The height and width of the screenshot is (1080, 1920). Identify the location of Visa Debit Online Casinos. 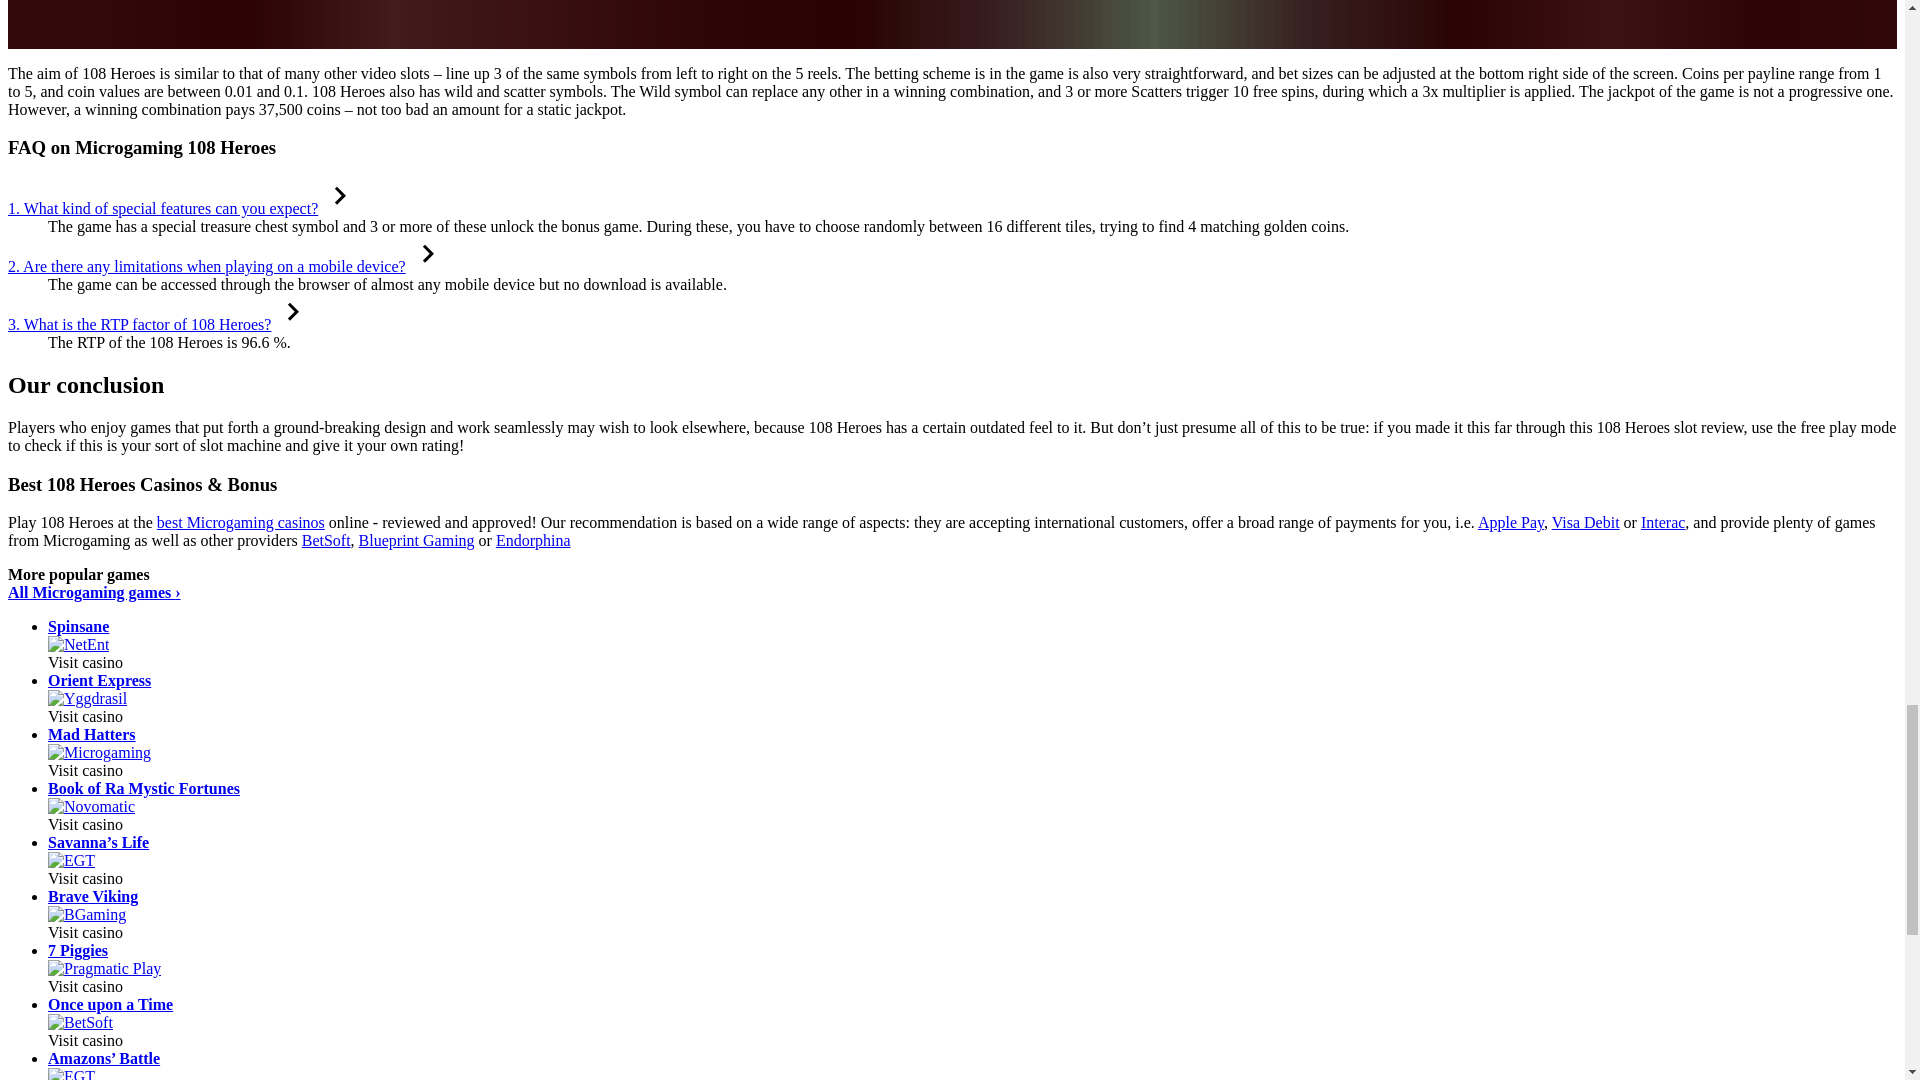
(1586, 522).